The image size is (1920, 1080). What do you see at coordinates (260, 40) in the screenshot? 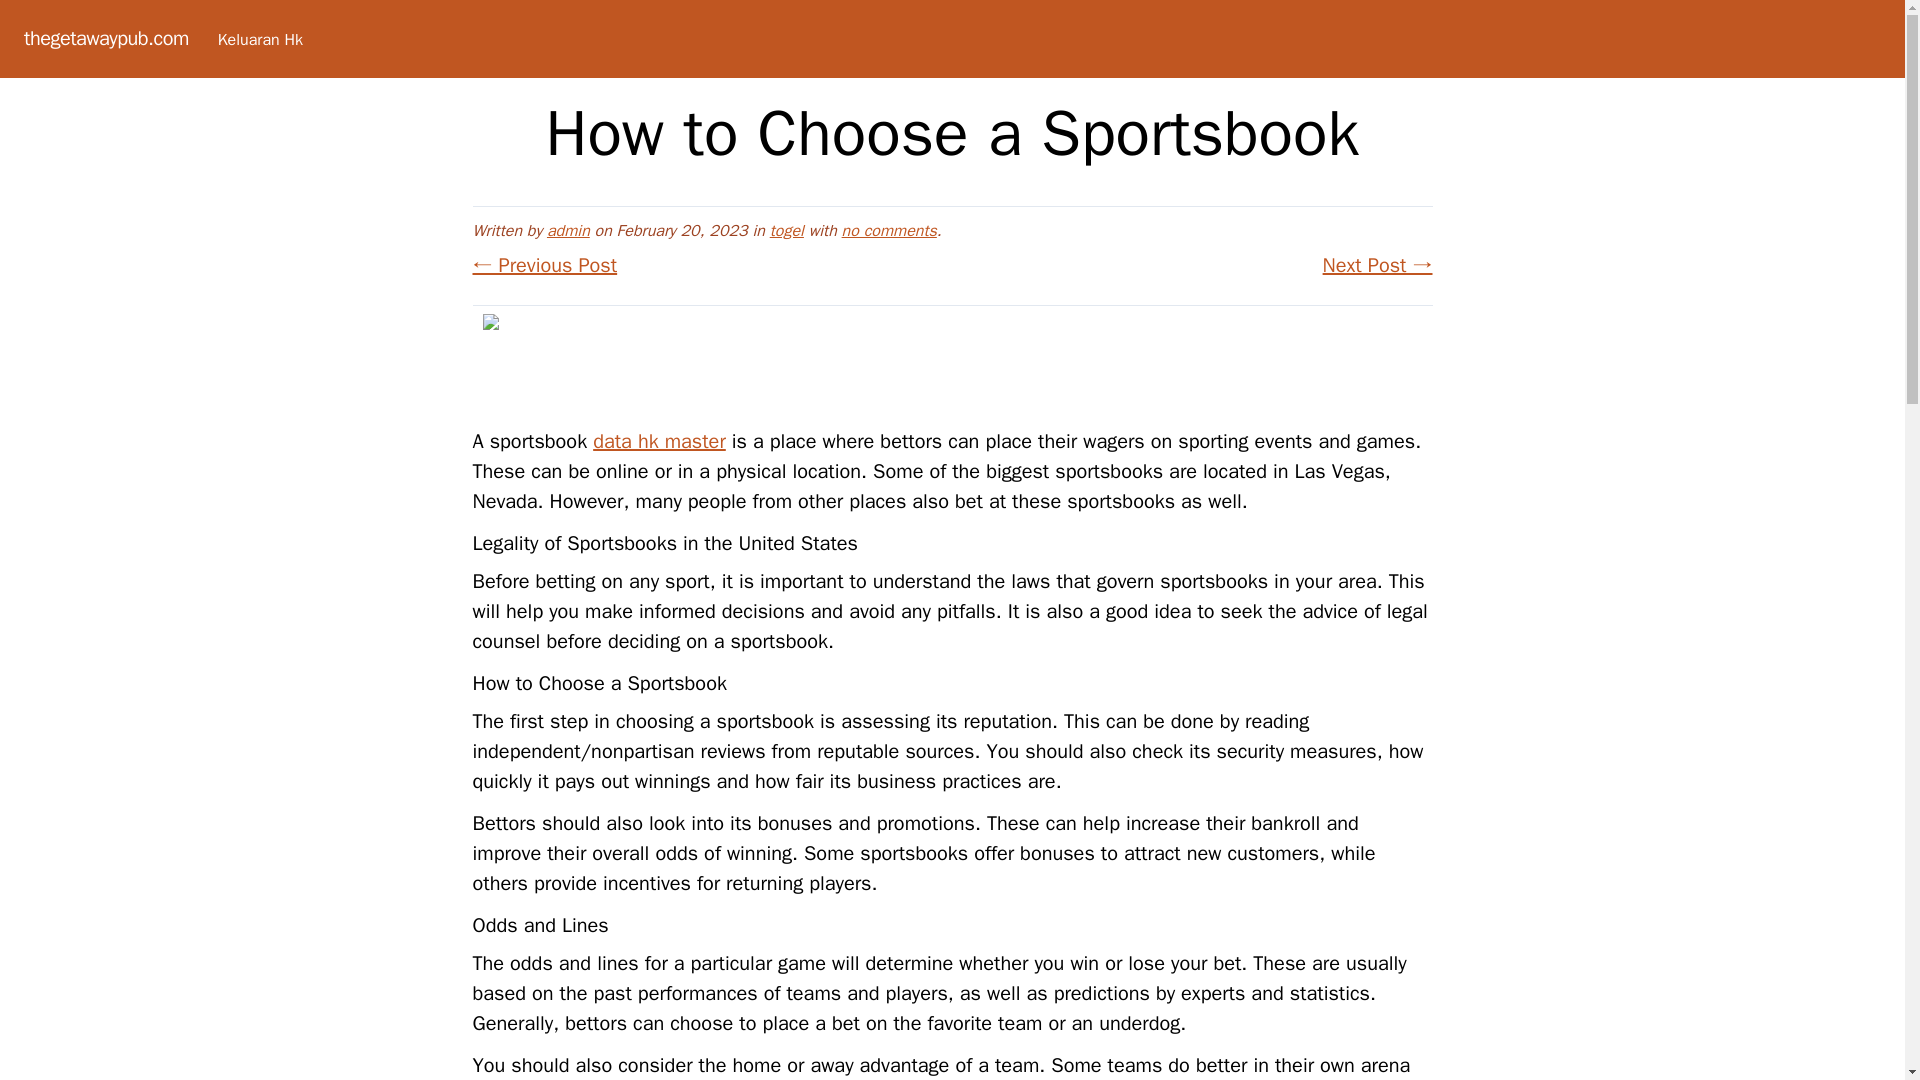
I see `Keluaran Hk` at bounding box center [260, 40].